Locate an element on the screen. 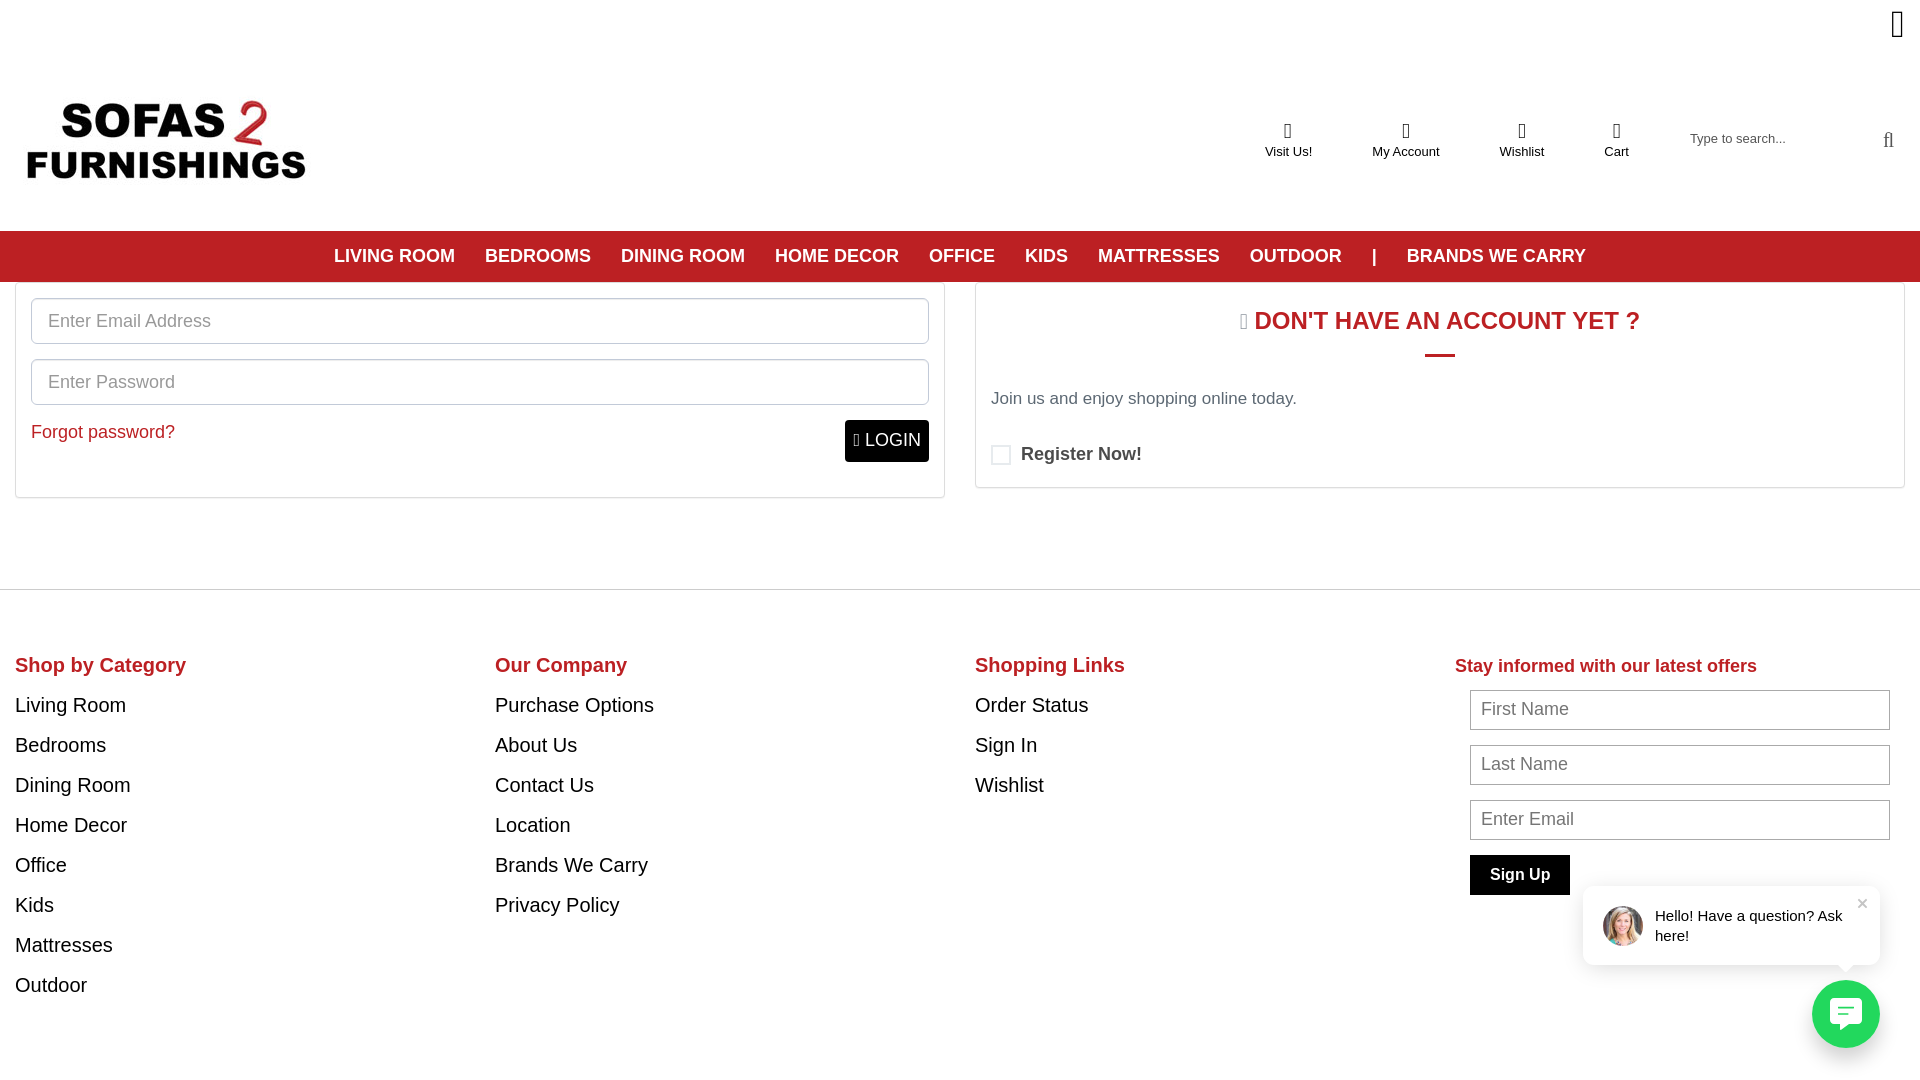  Living Room is located at coordinates (394, 256).